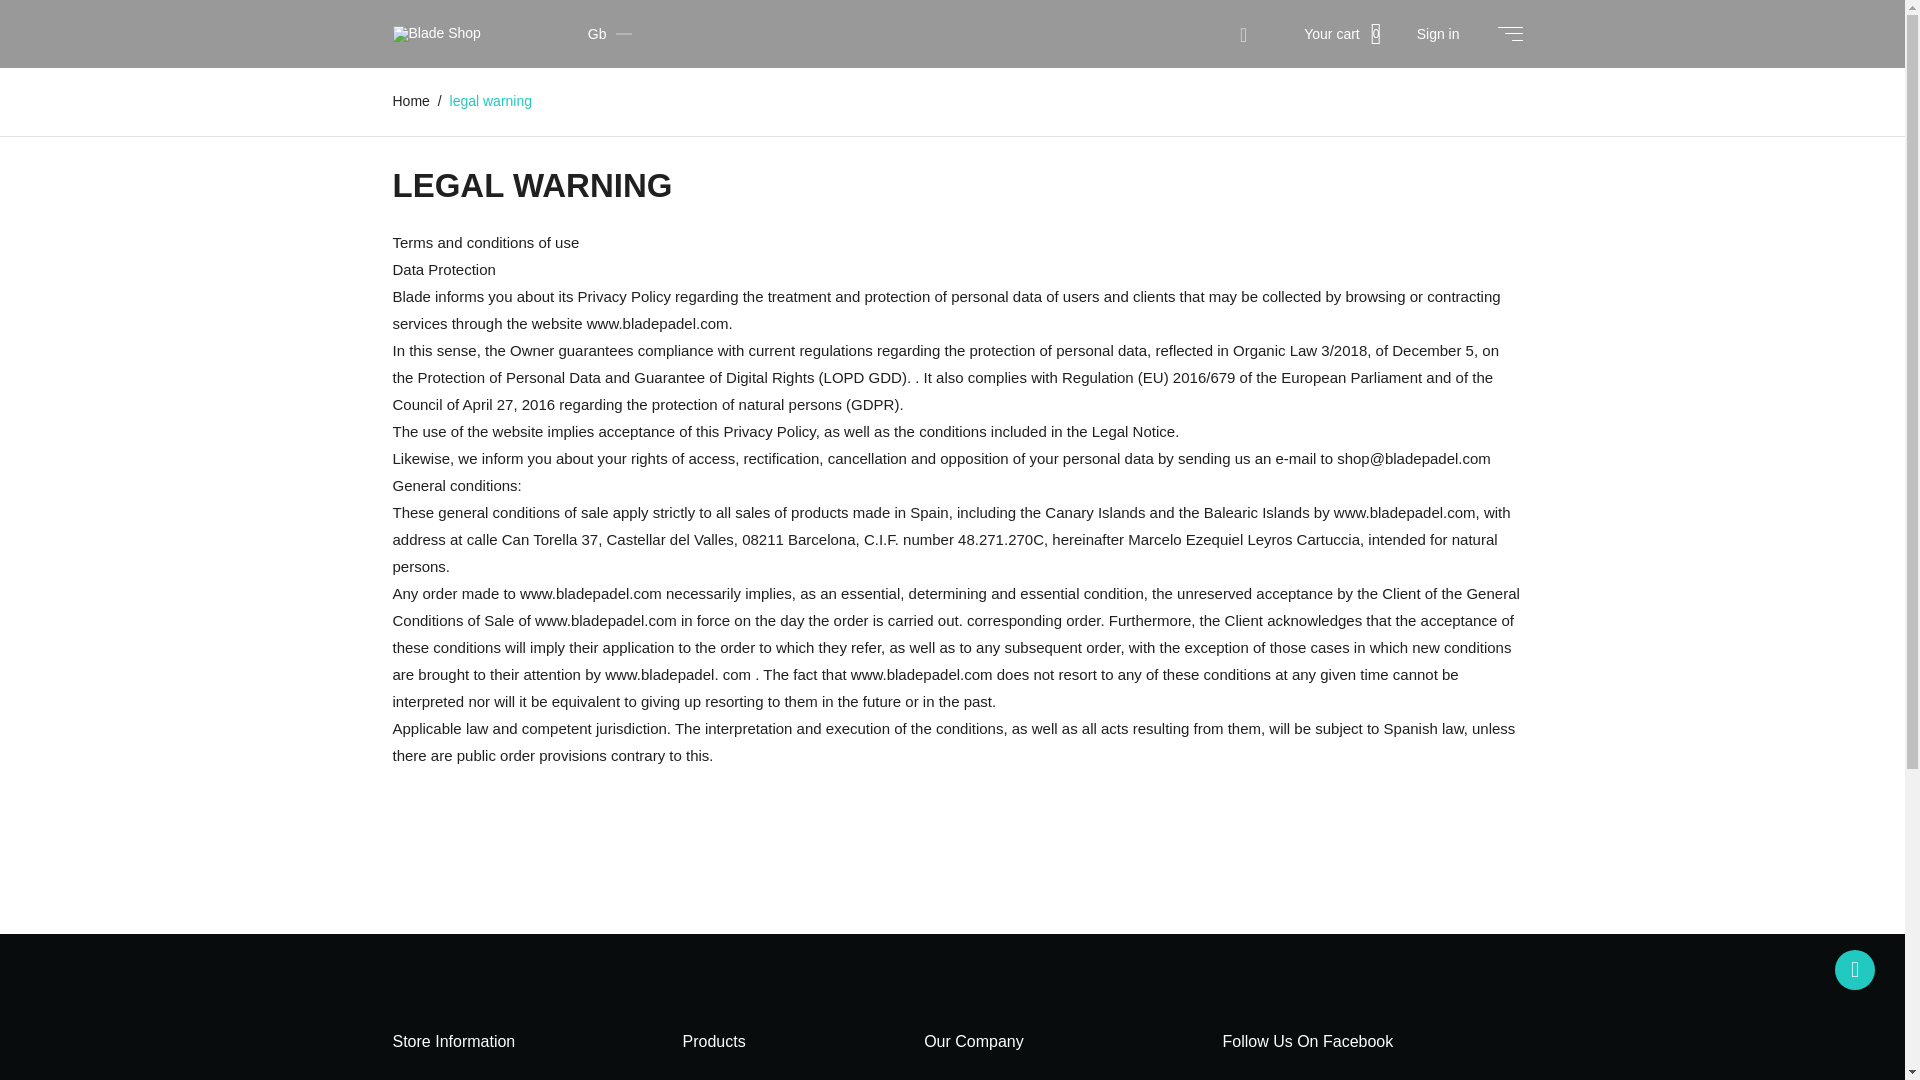  I want to click on Sign in, so click(1438, 34).